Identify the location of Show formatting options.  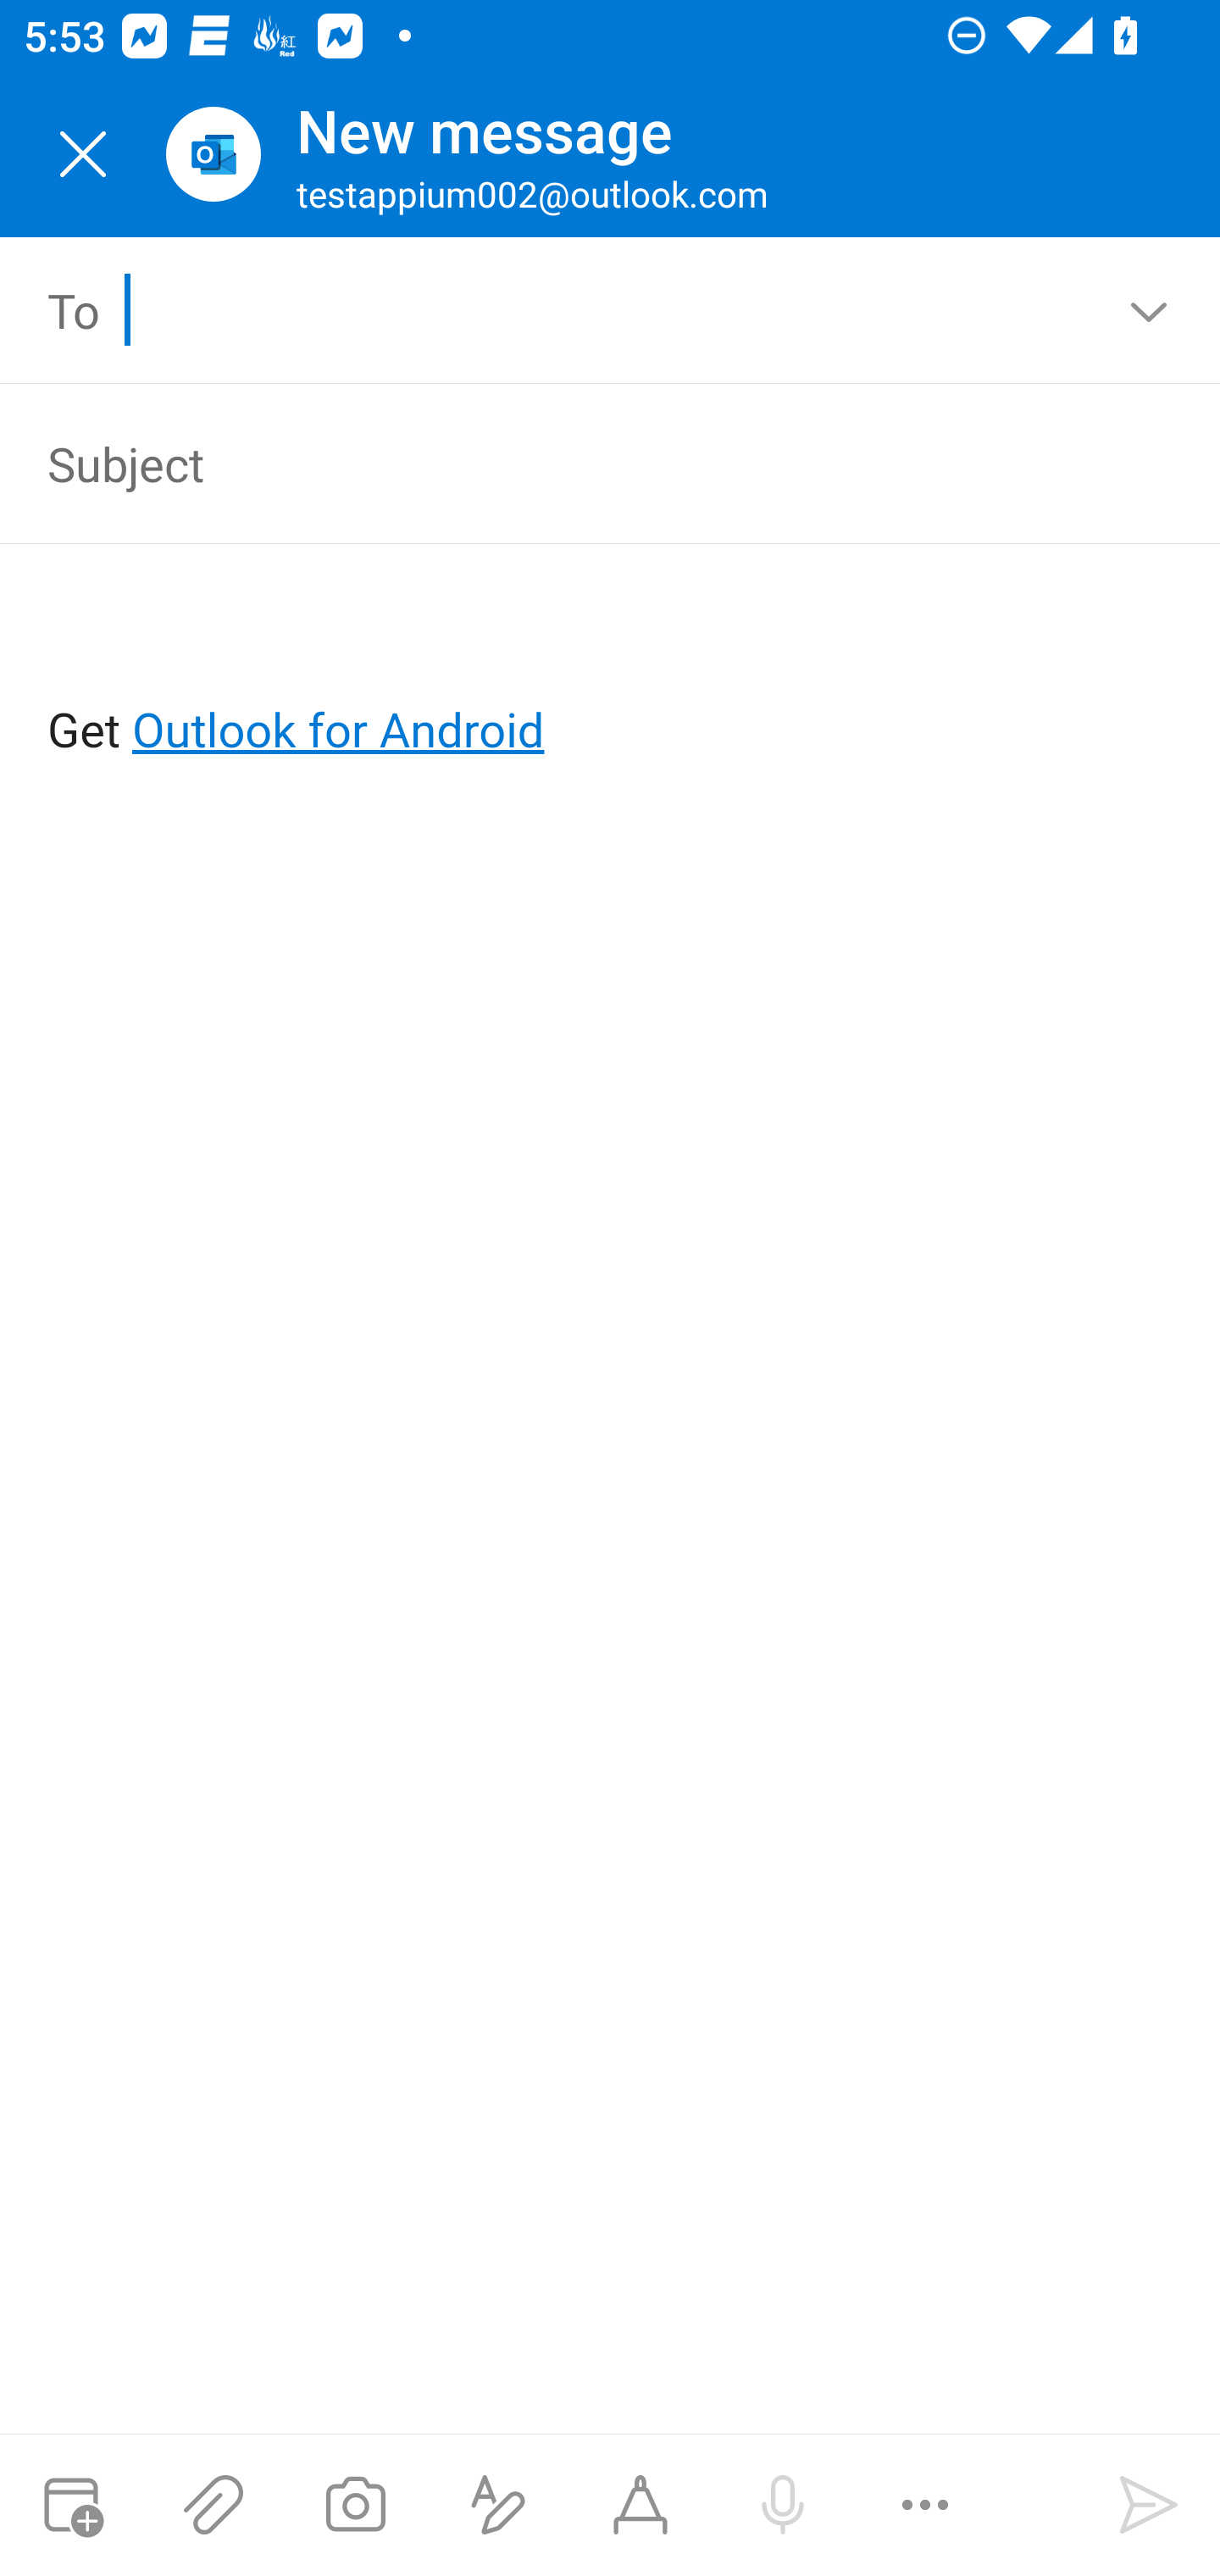
(498, 2505).